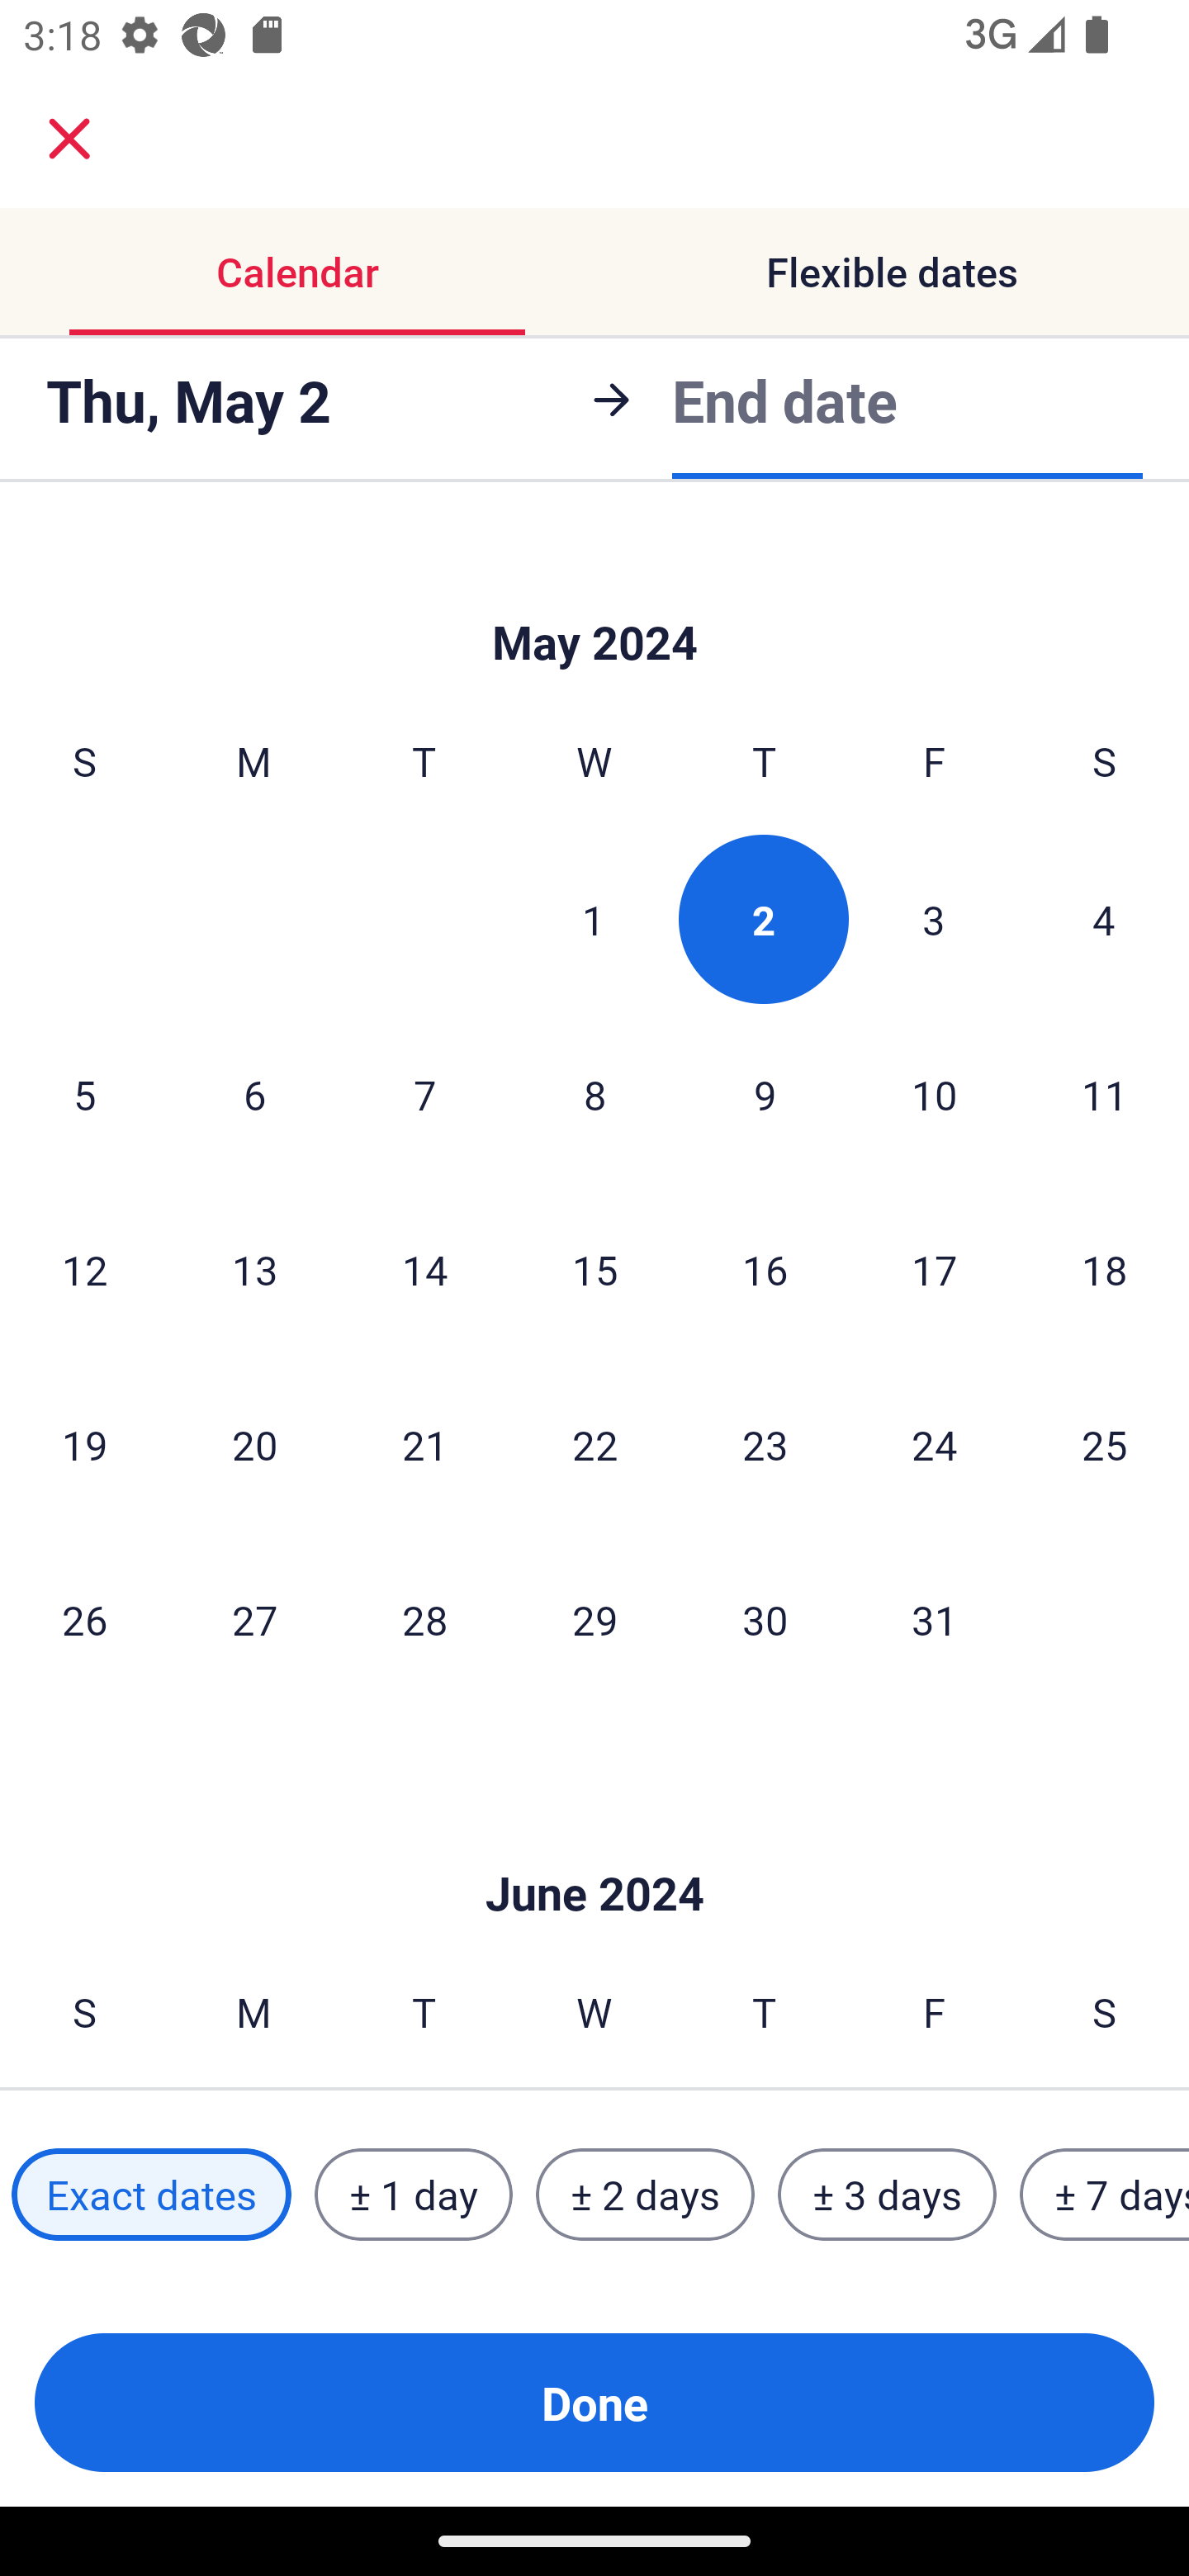  I want to click on 11 Saturday, May 11, 2024, so click(1105, 1095).